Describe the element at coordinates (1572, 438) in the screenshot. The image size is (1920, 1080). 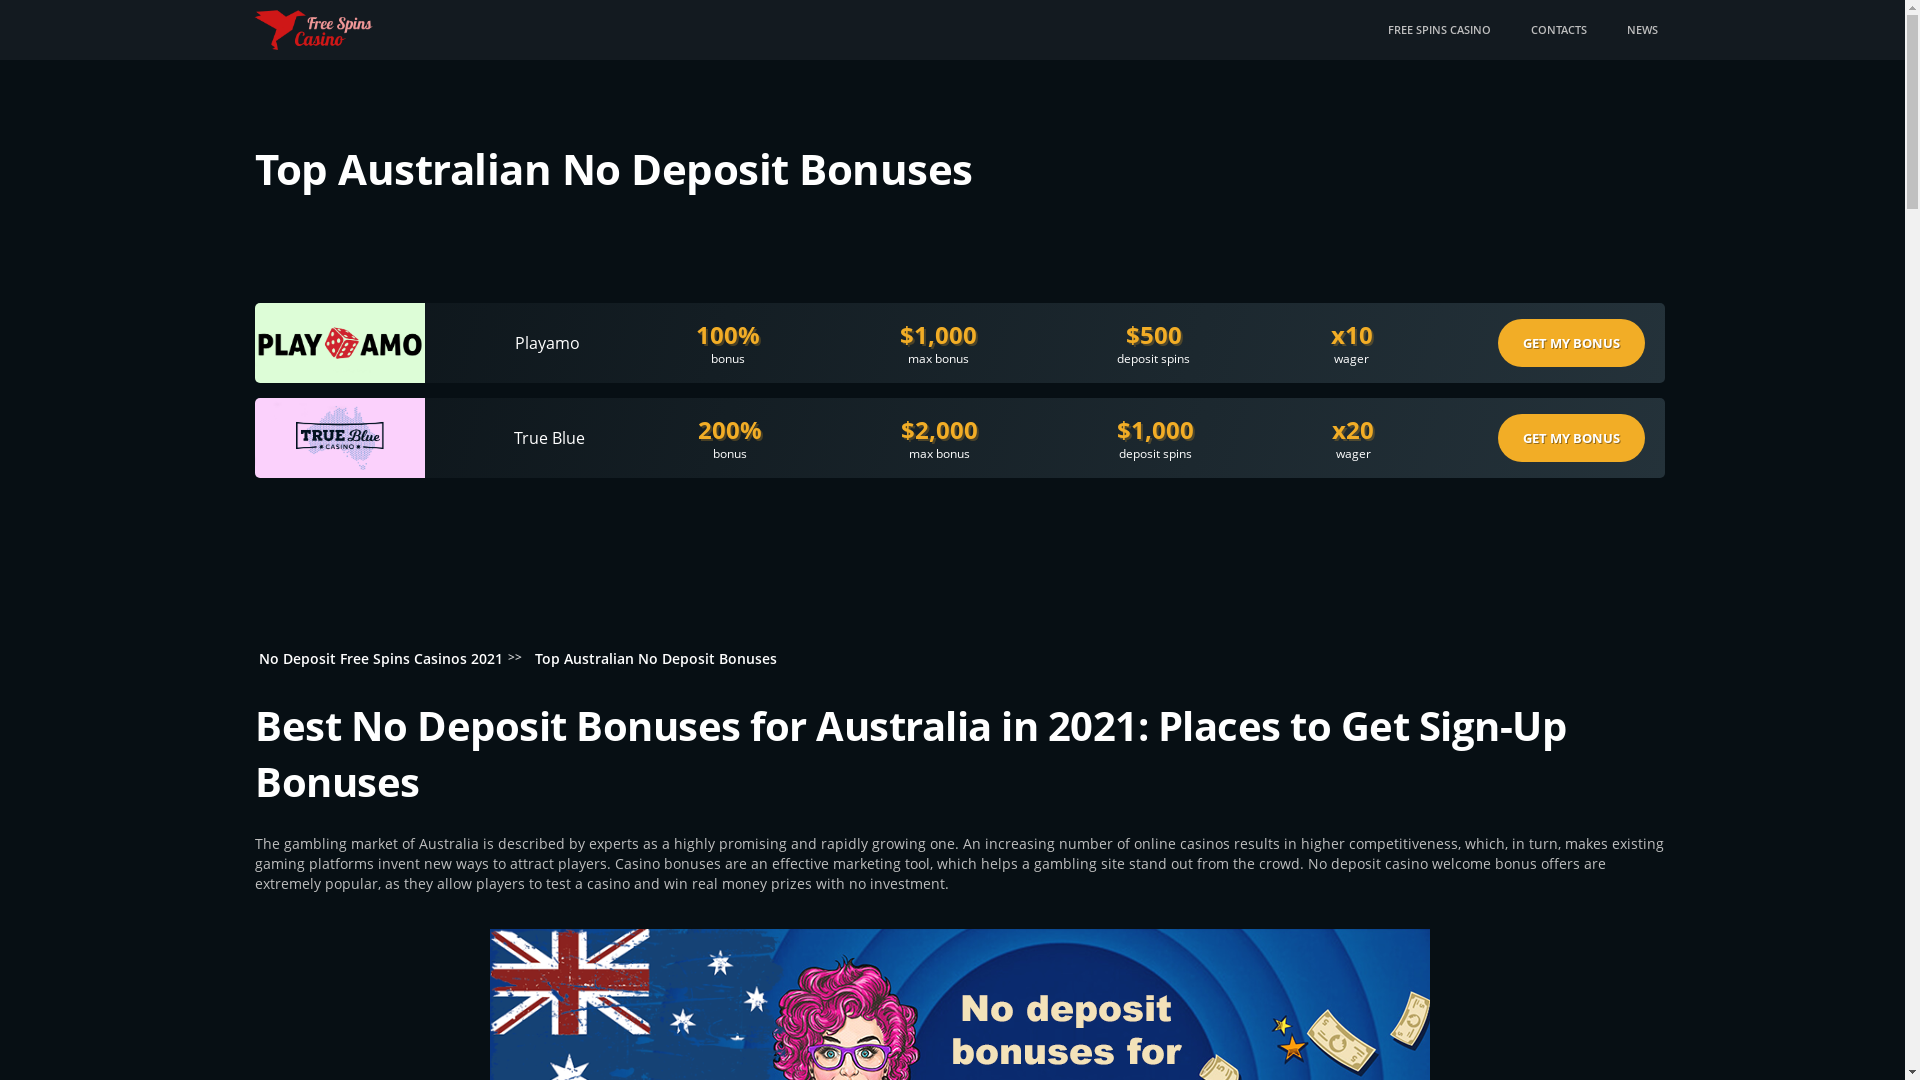
I see `GET MY BONUS` at that location.